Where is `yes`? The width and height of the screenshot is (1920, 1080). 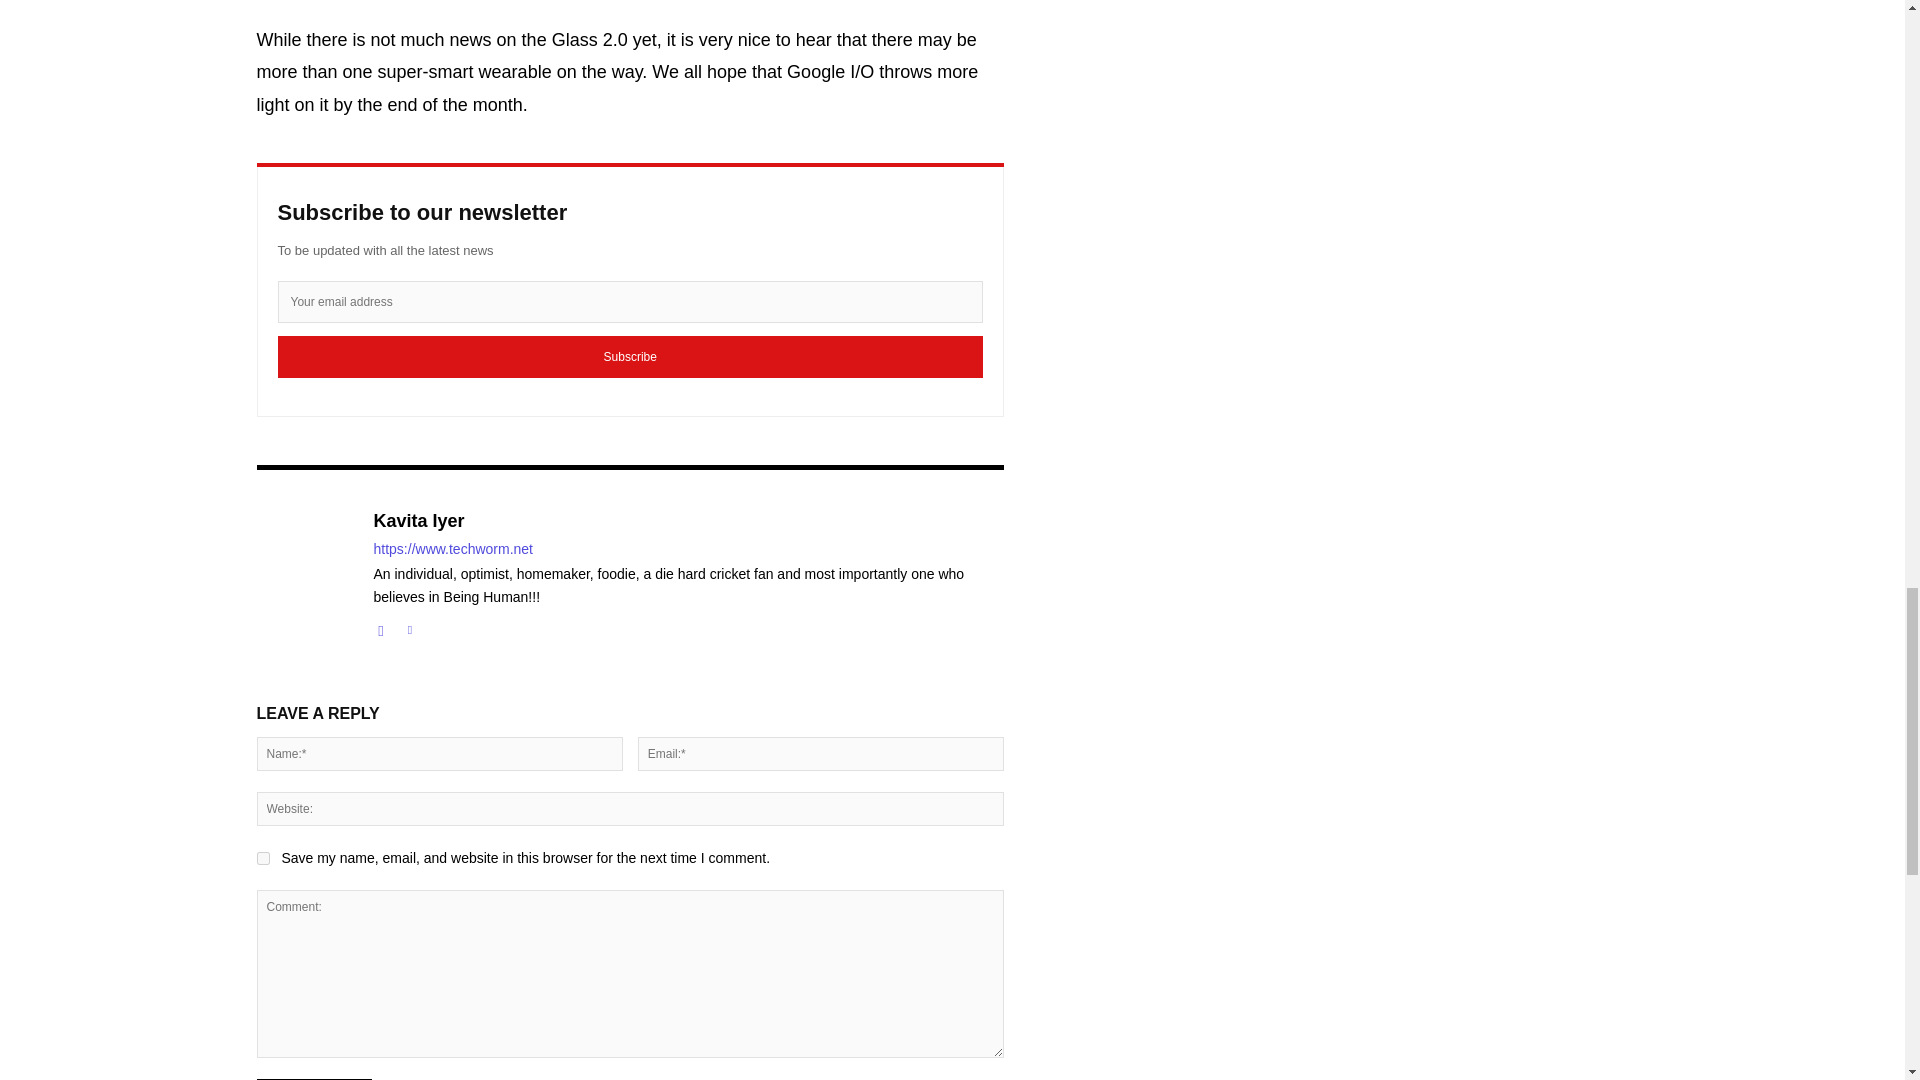 yes is located at coordinates (262, 858).